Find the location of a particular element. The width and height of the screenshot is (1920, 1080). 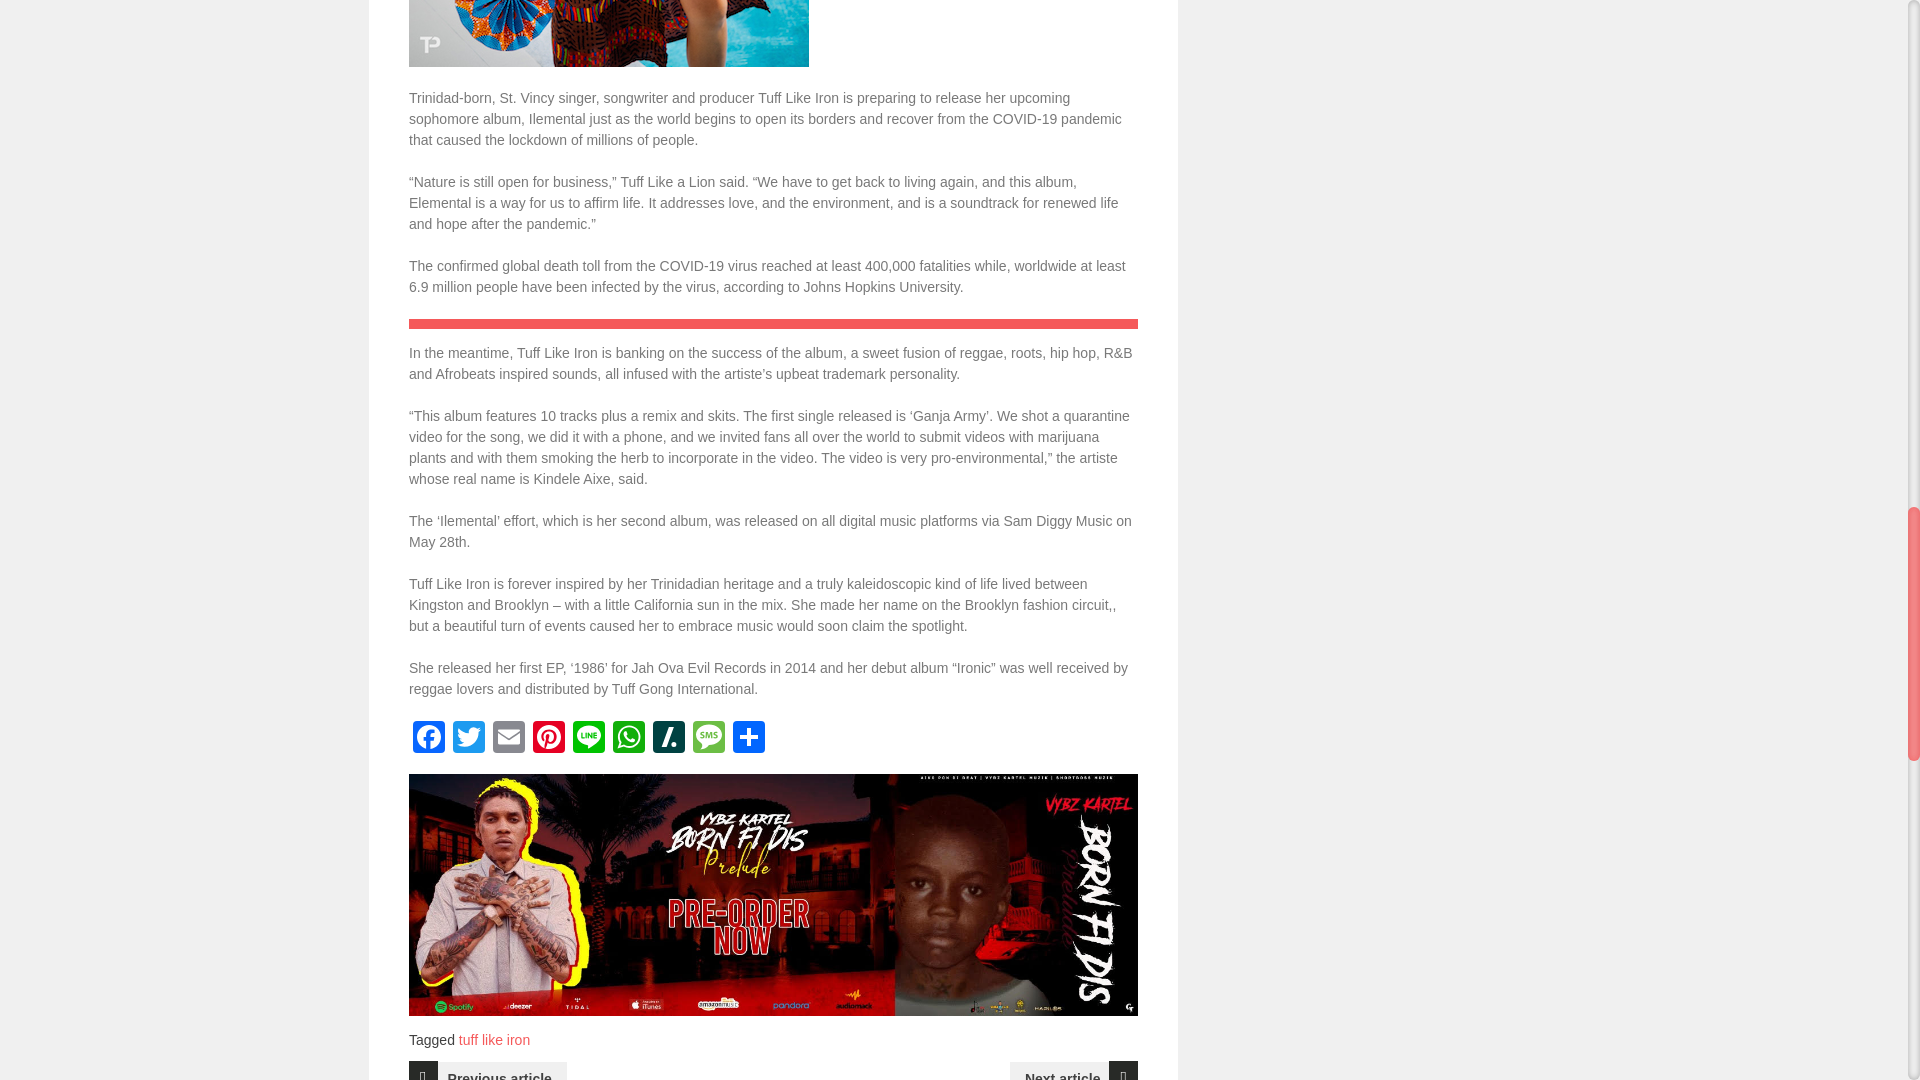

Next article is located at coordinates (1074, 1070).